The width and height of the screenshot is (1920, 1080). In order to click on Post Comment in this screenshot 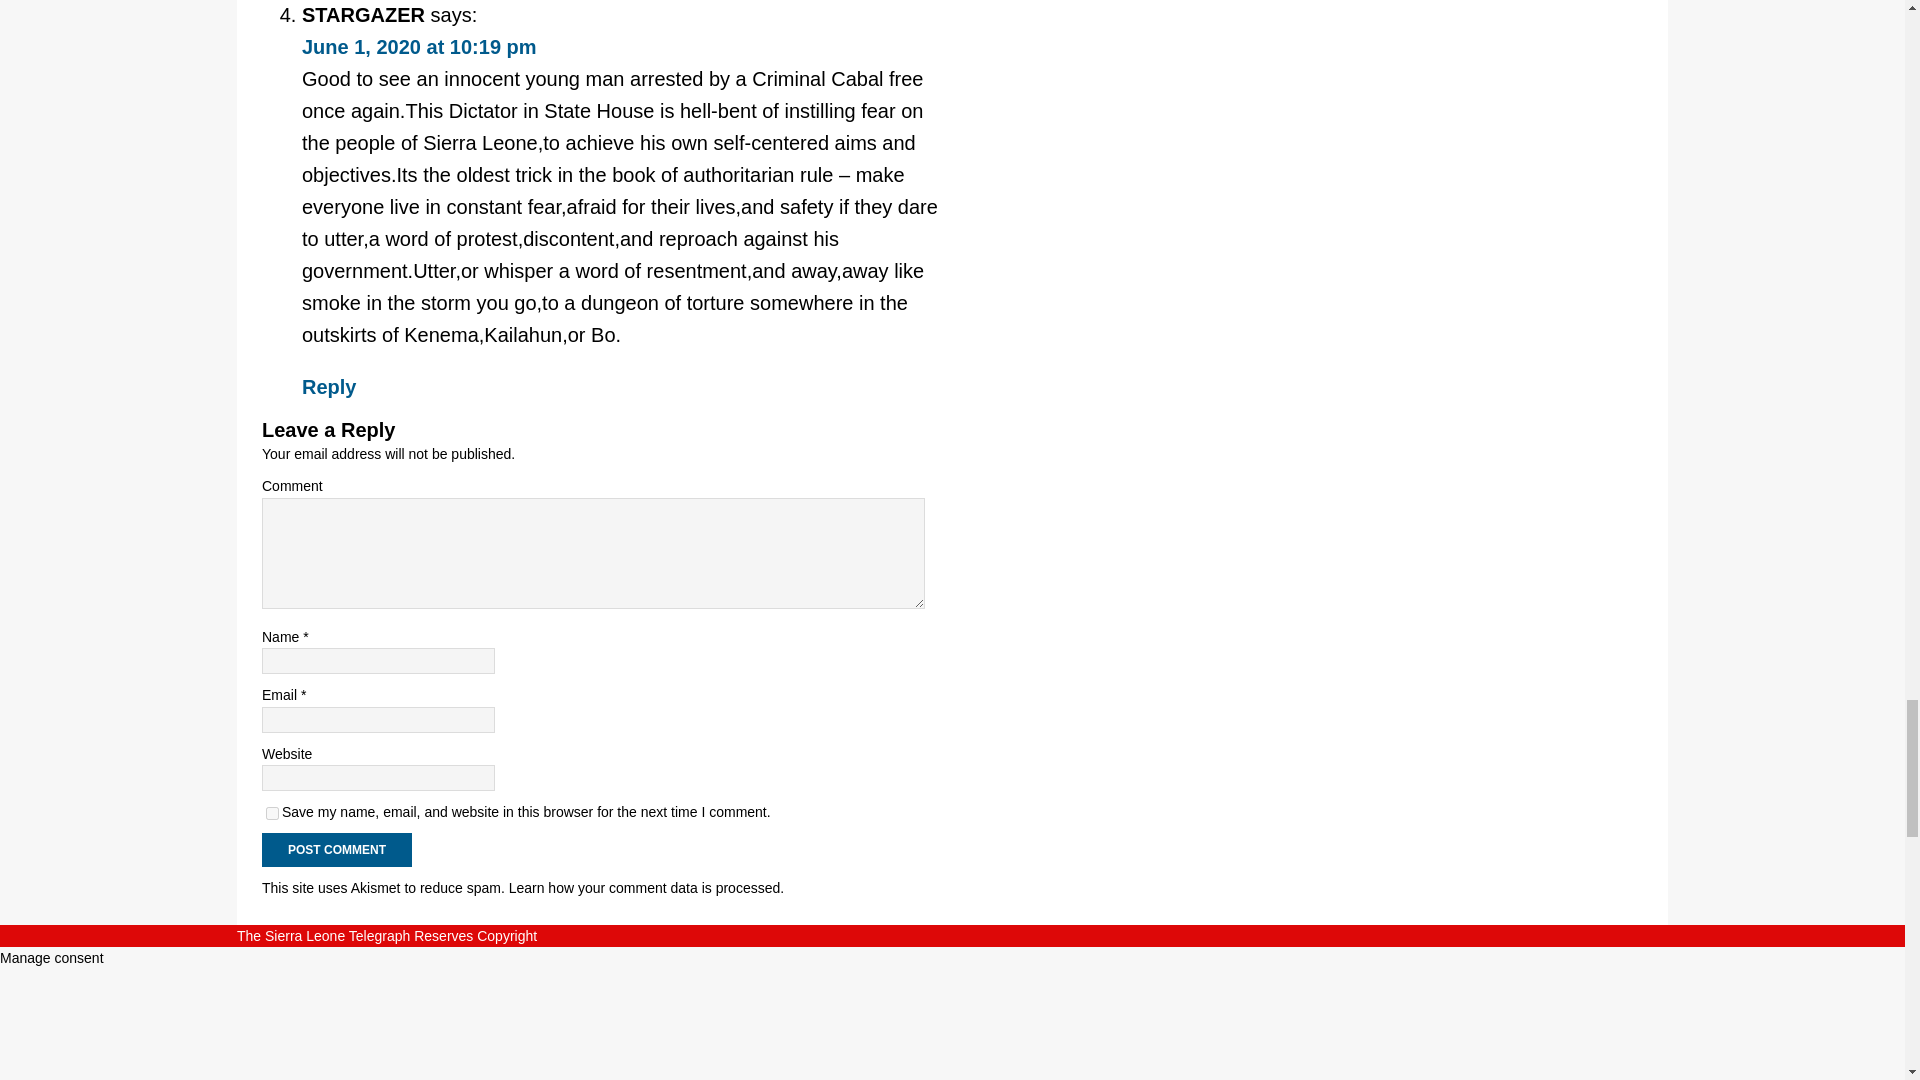, I will do `click(336, 850)`.